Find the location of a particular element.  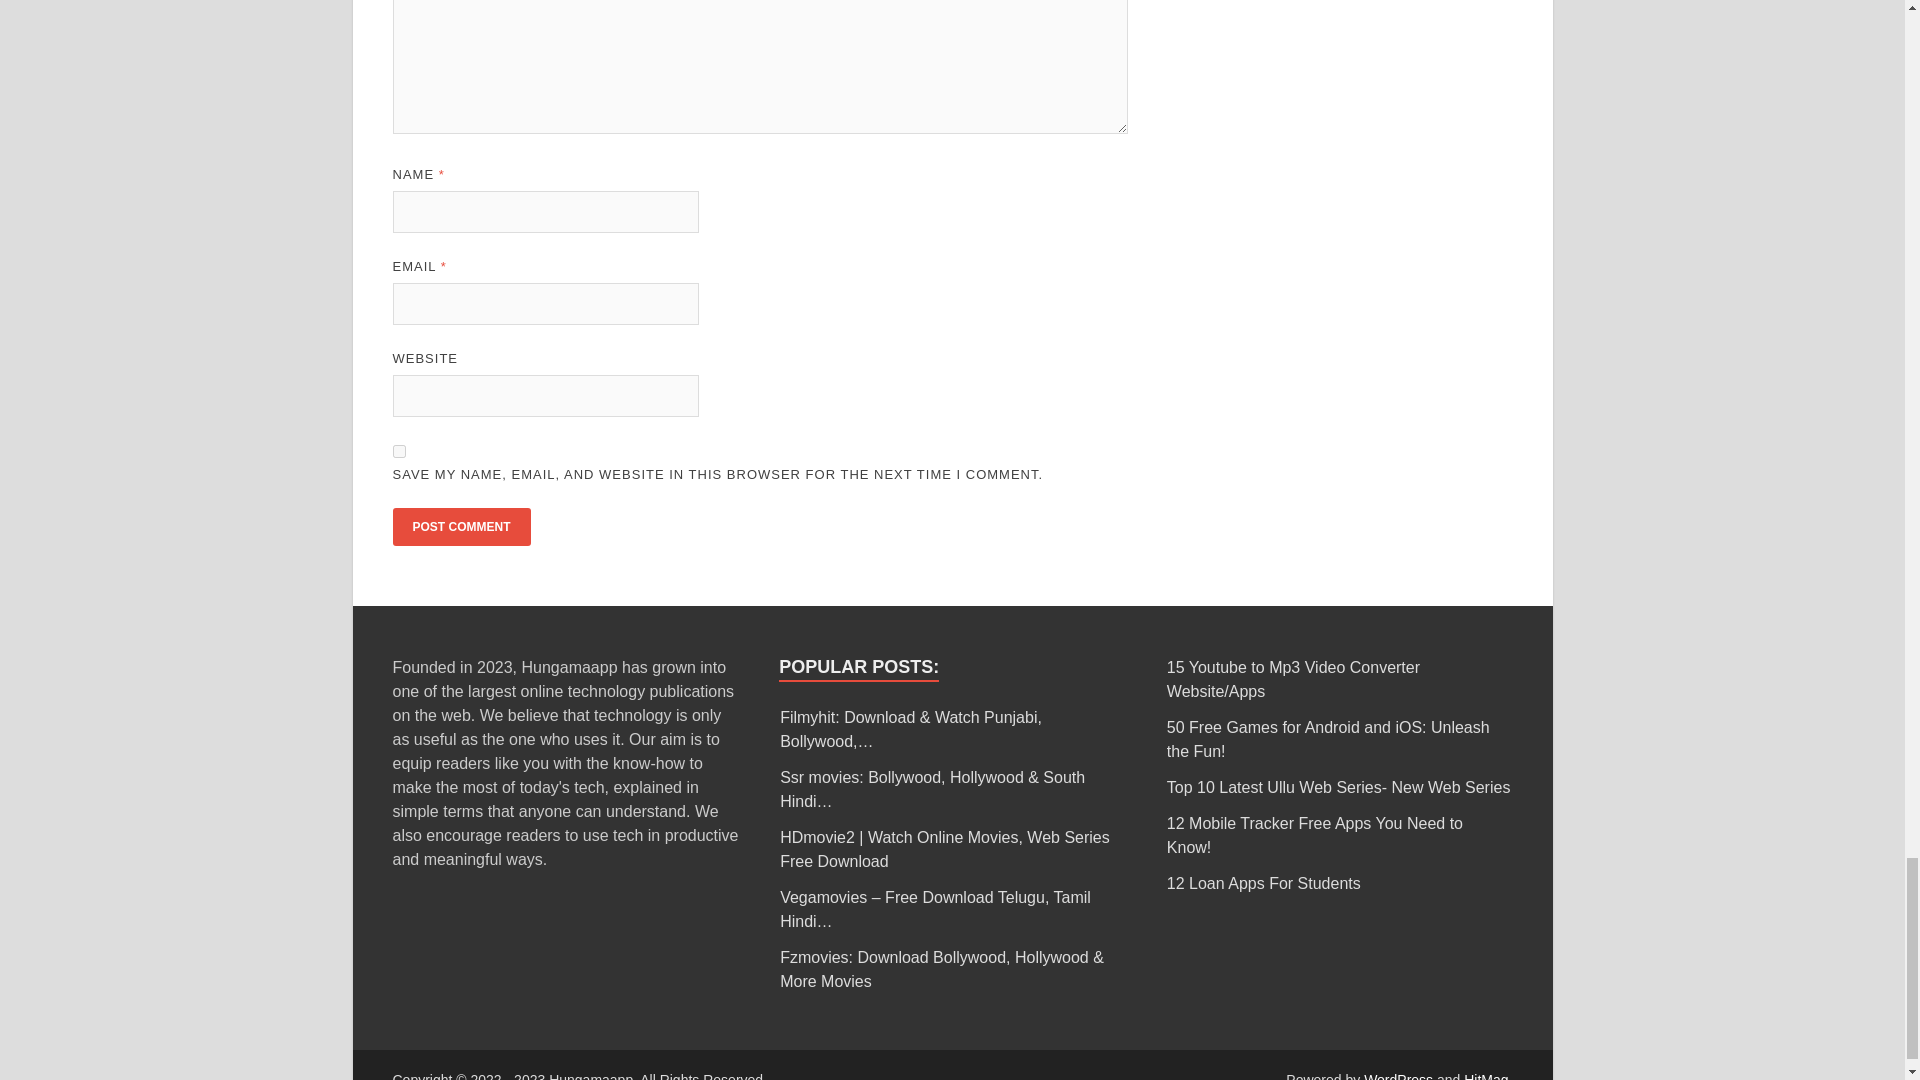

Post Comment is located at coordinates (460, 526).